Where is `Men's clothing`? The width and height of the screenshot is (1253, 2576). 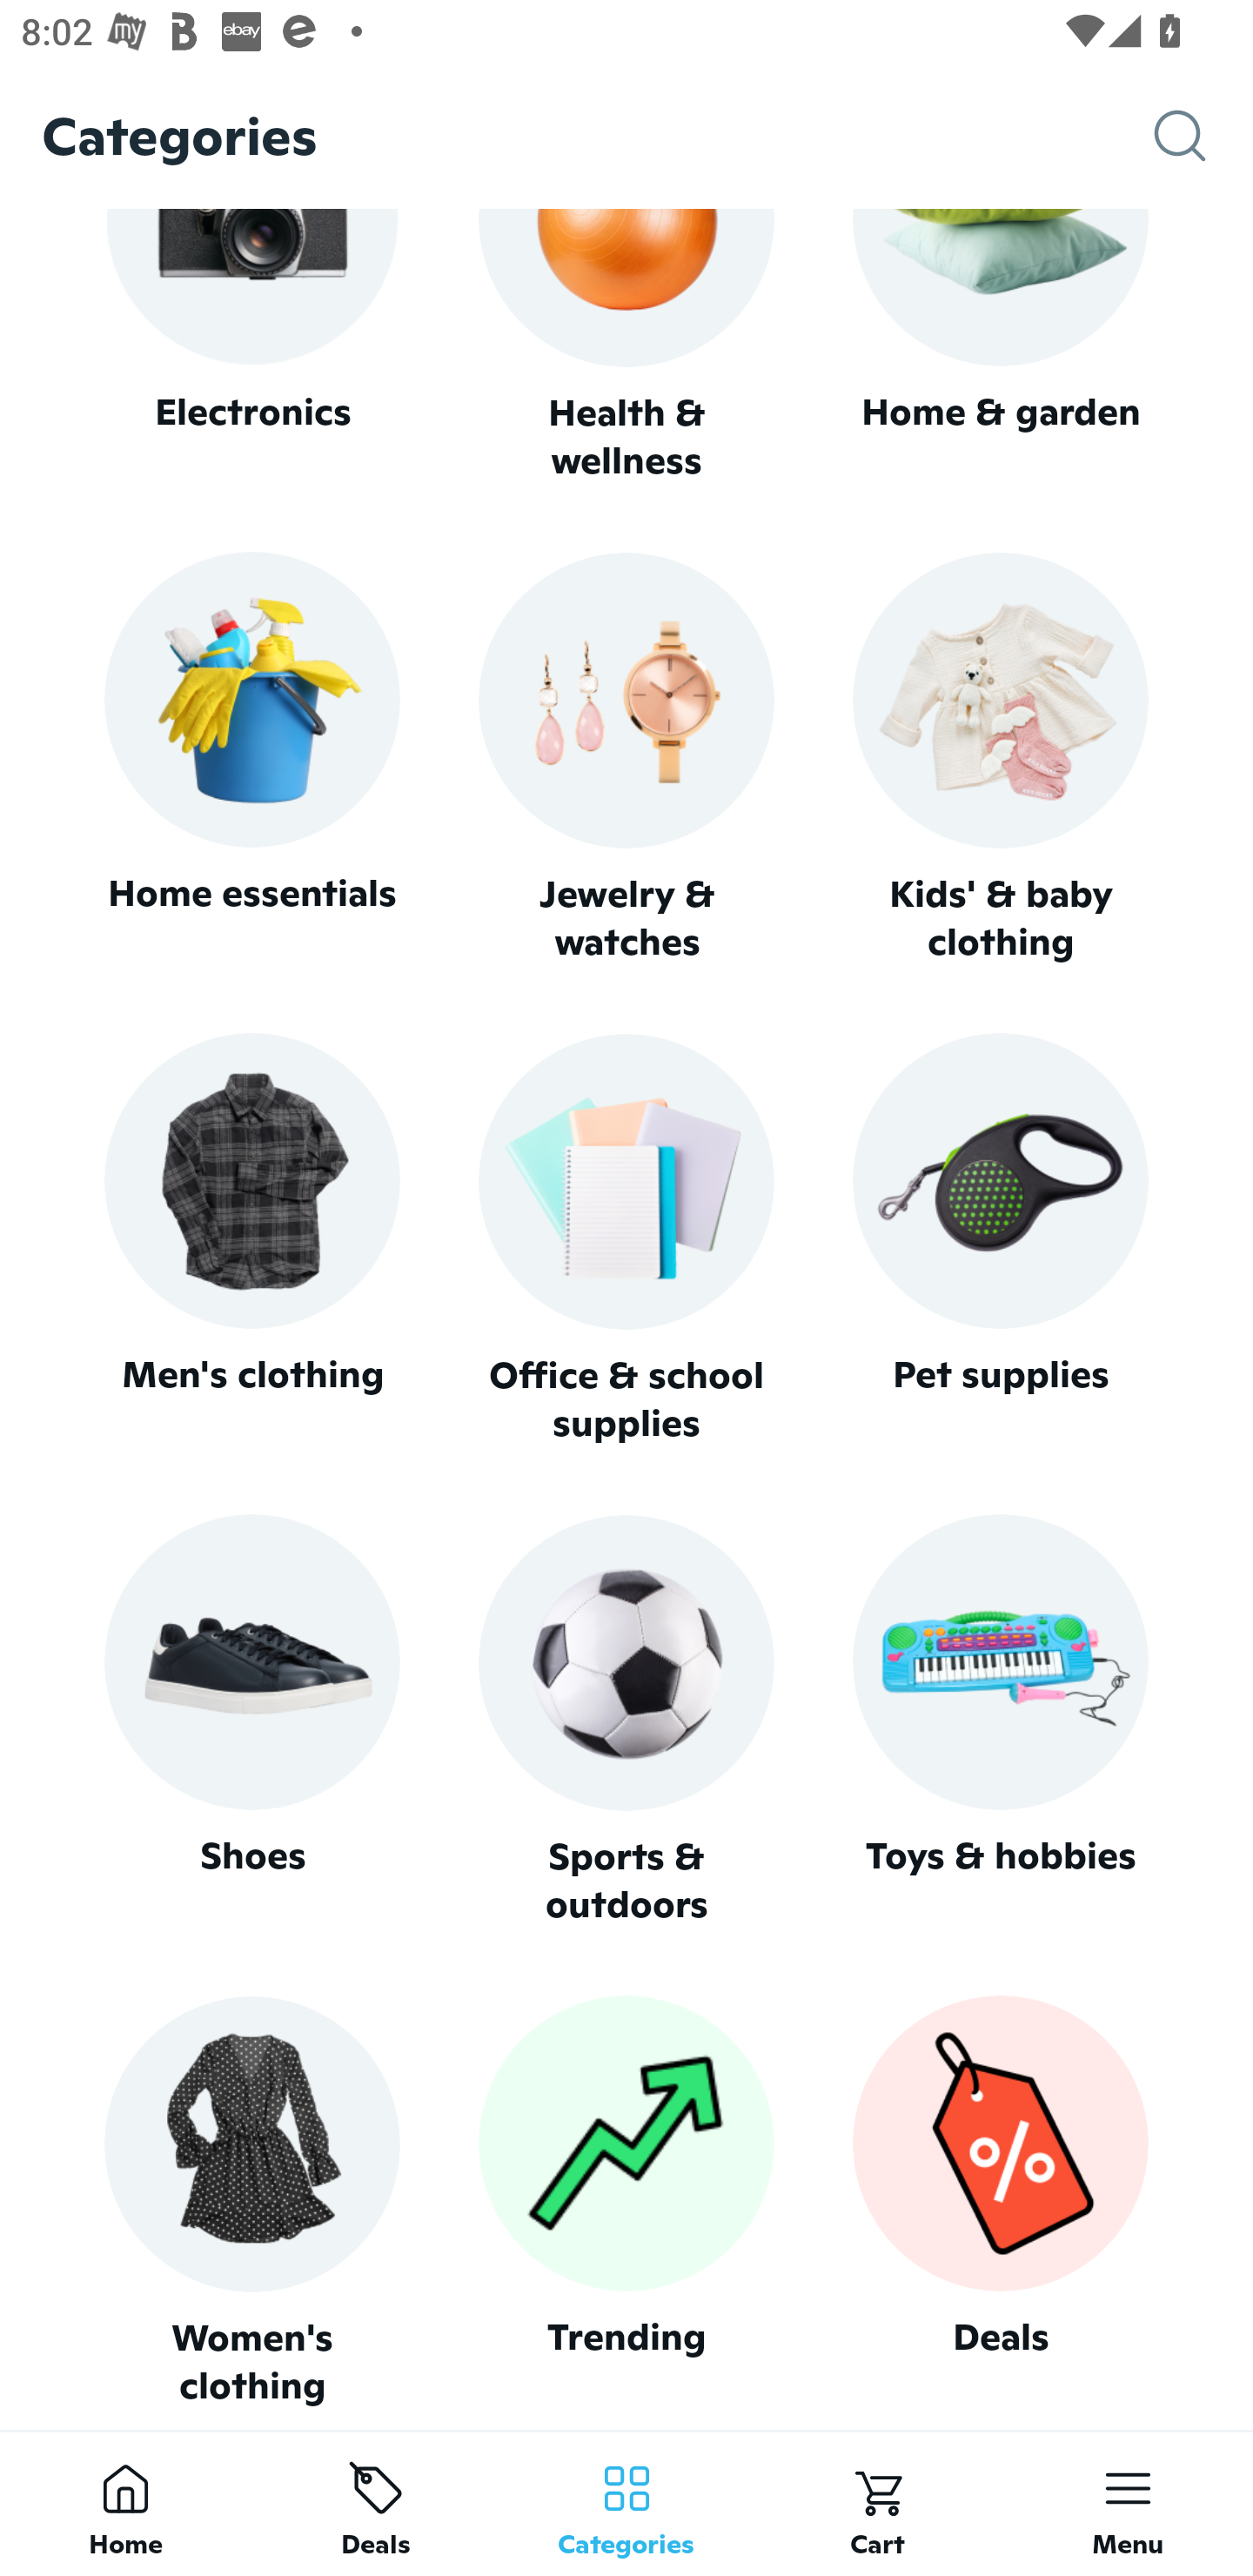 Men's clothing is located at coordinates (251, 1238).